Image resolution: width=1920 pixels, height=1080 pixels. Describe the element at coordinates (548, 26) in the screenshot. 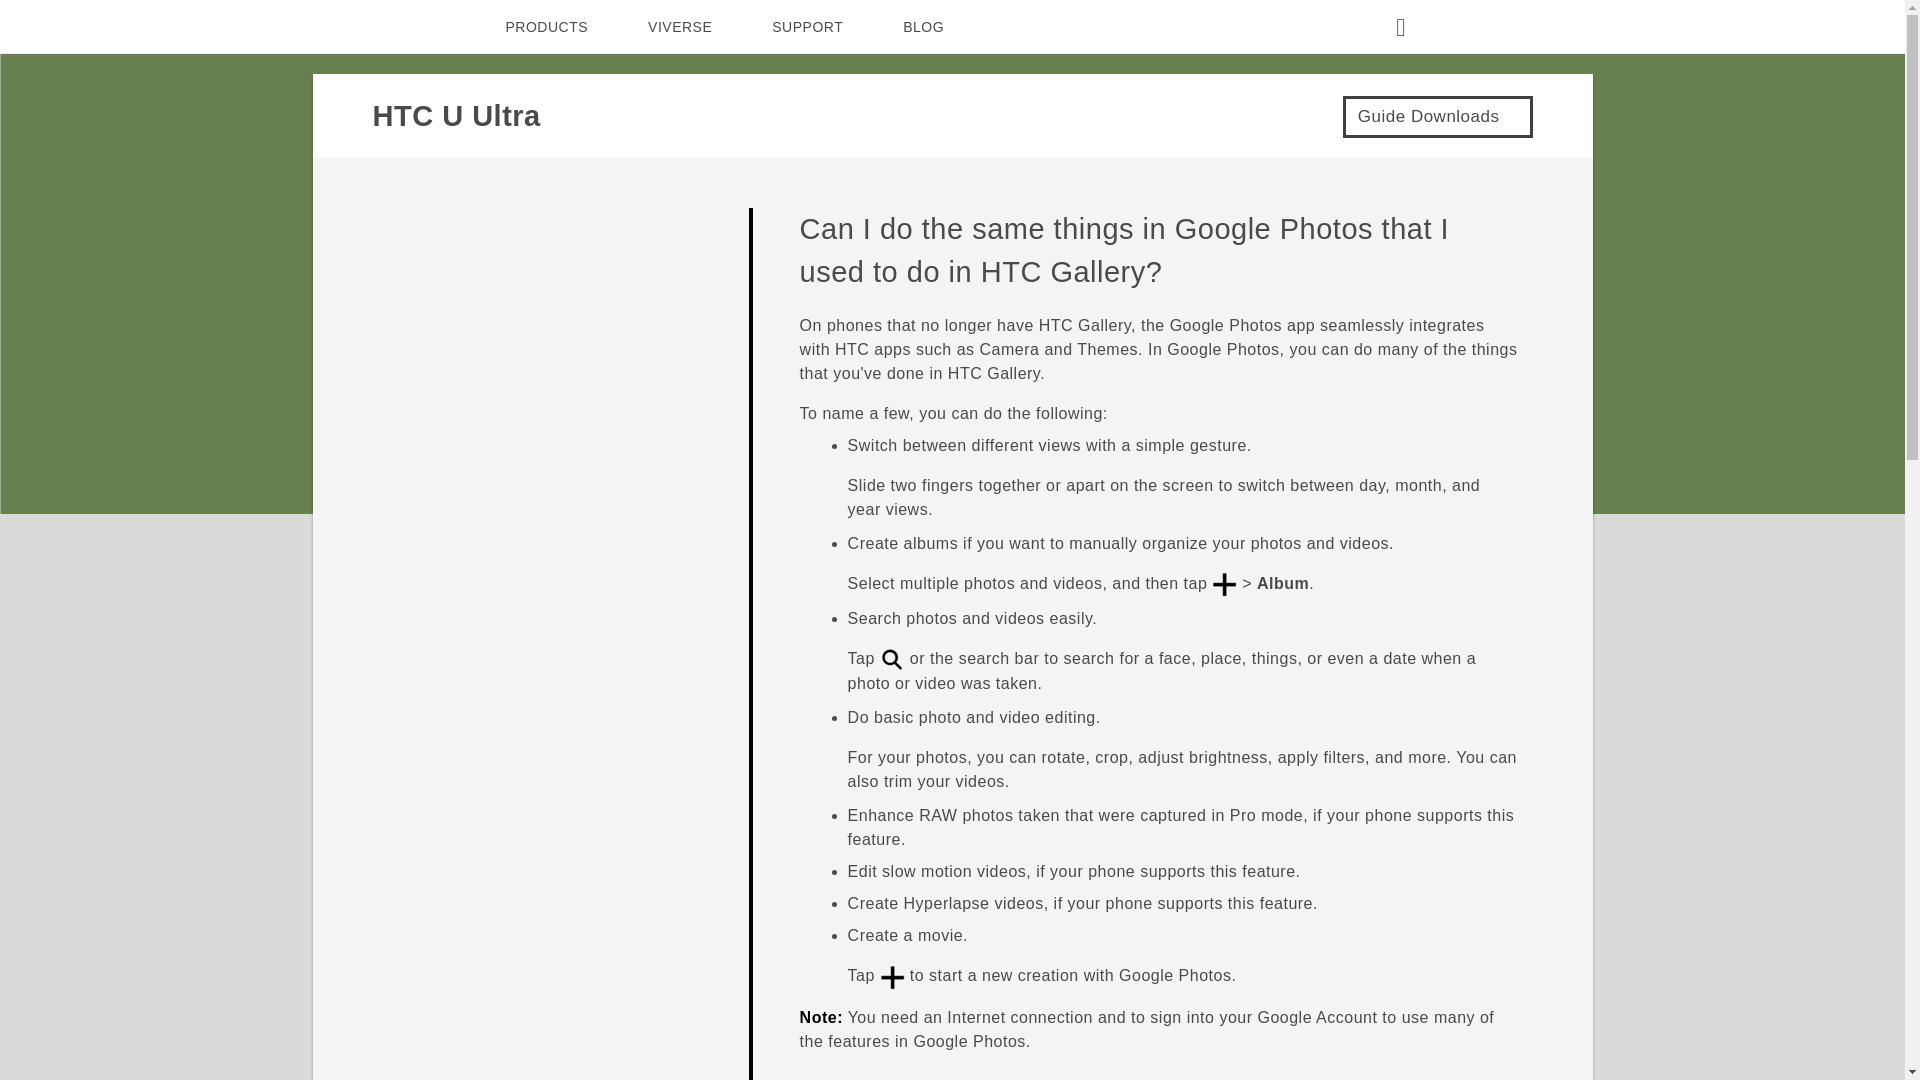

I see `PRODUCTS` at that location.